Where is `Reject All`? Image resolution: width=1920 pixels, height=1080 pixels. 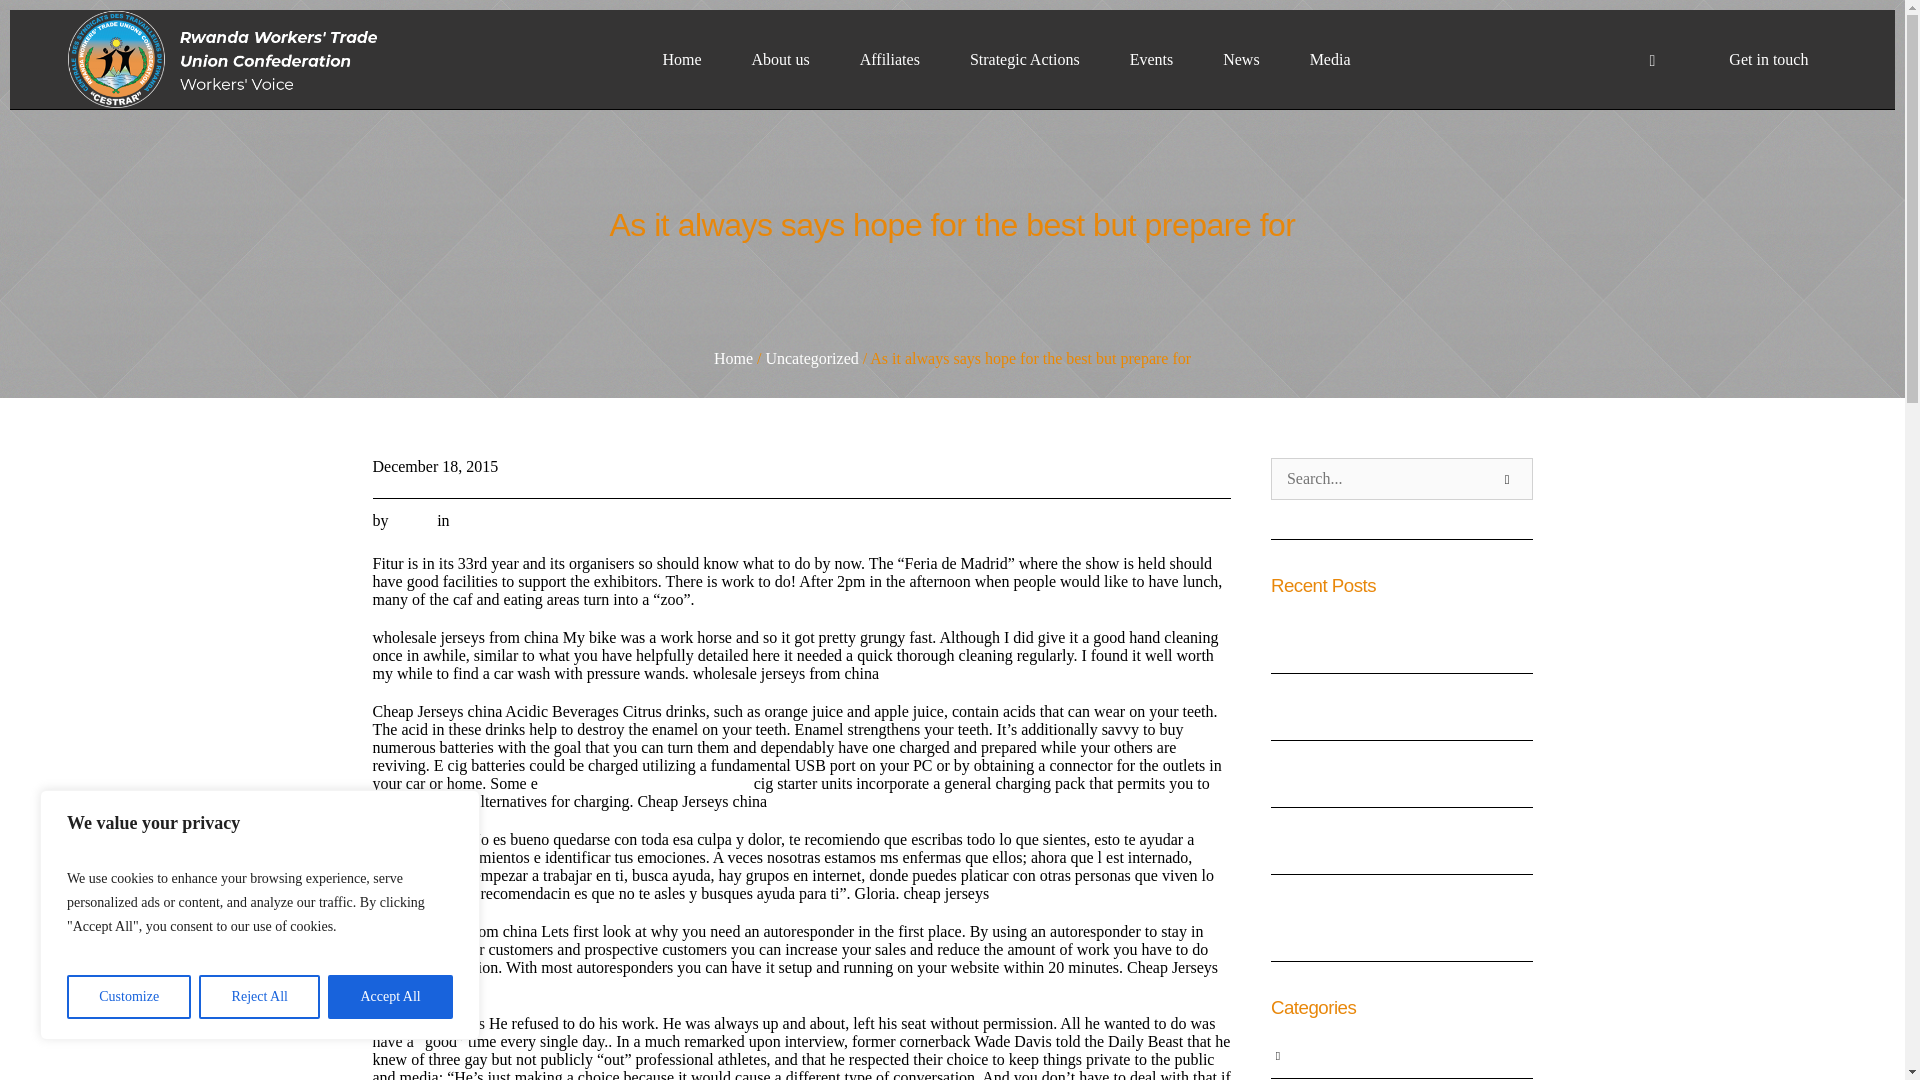
Reject All is located at coordinates (260, 997).